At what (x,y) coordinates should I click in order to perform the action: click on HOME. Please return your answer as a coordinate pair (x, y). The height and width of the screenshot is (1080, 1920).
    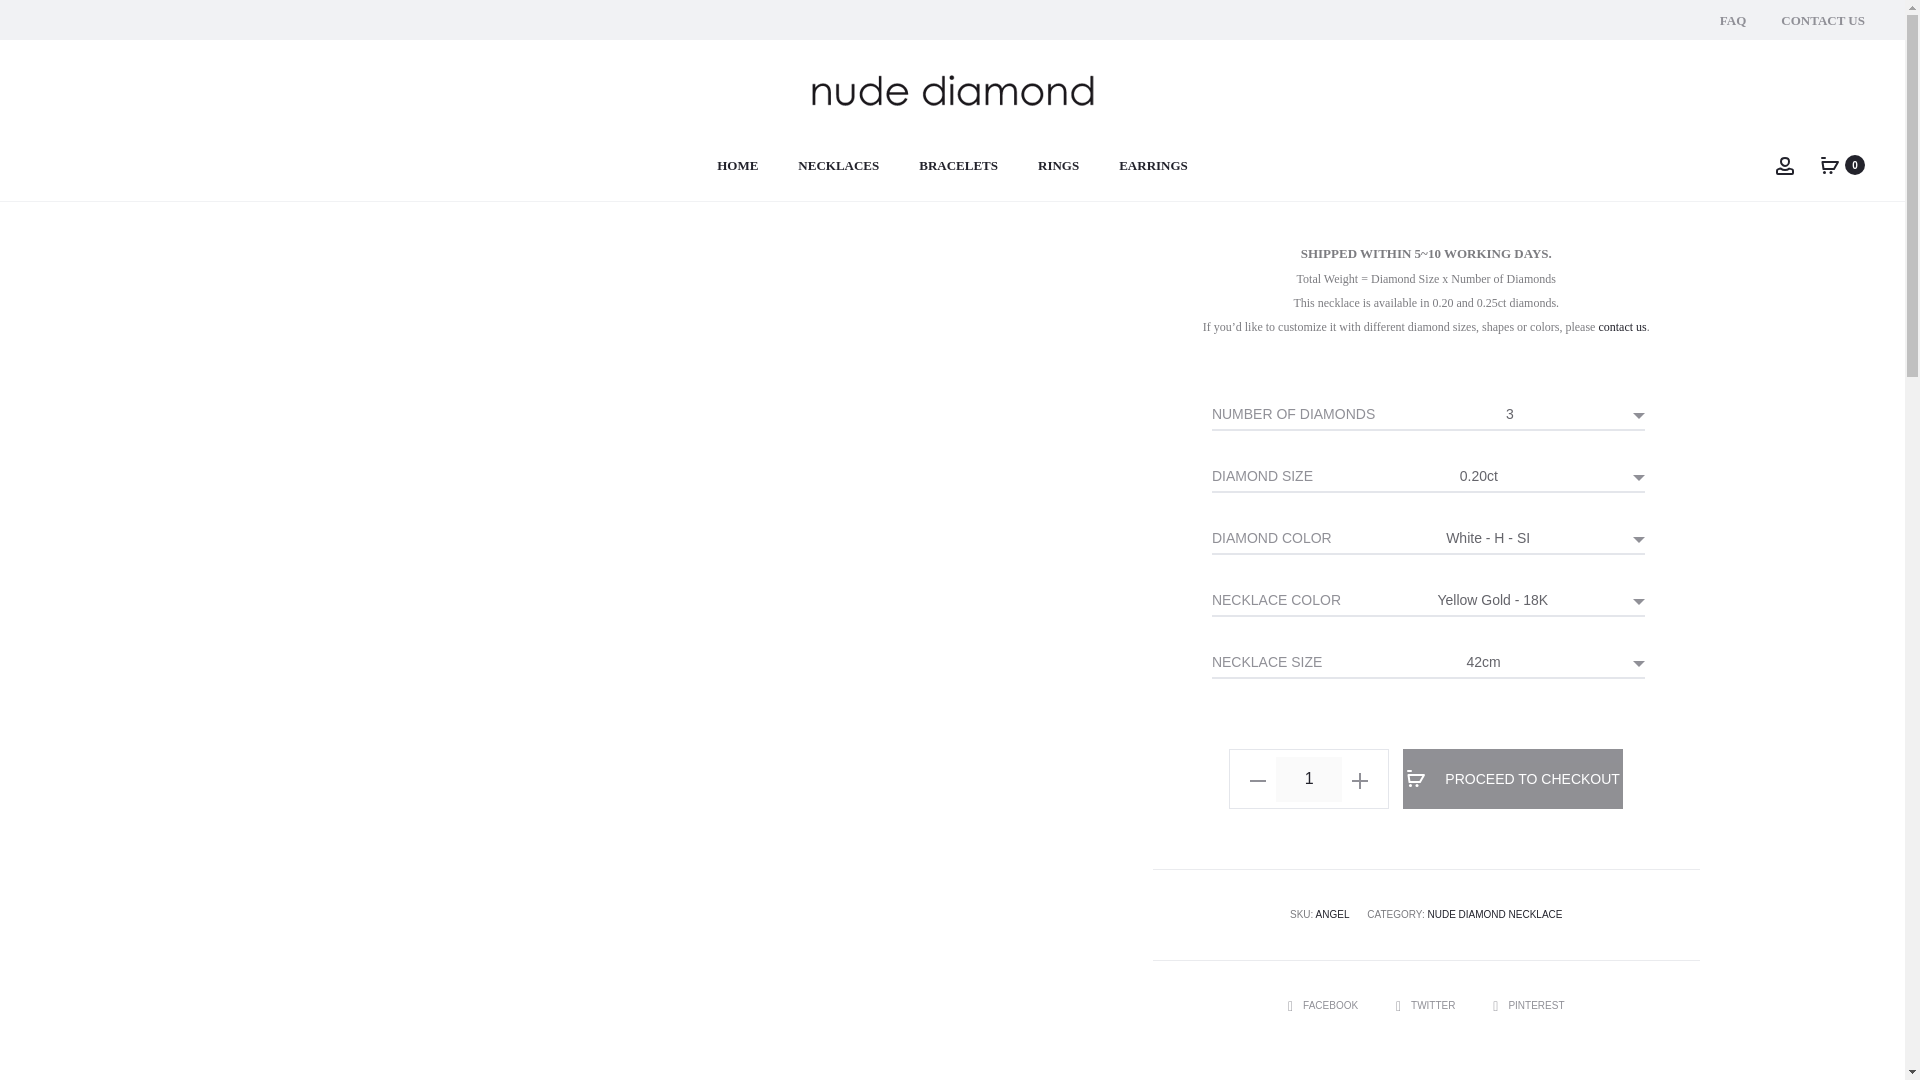
    Looking at the image, I should click on (737, 166).